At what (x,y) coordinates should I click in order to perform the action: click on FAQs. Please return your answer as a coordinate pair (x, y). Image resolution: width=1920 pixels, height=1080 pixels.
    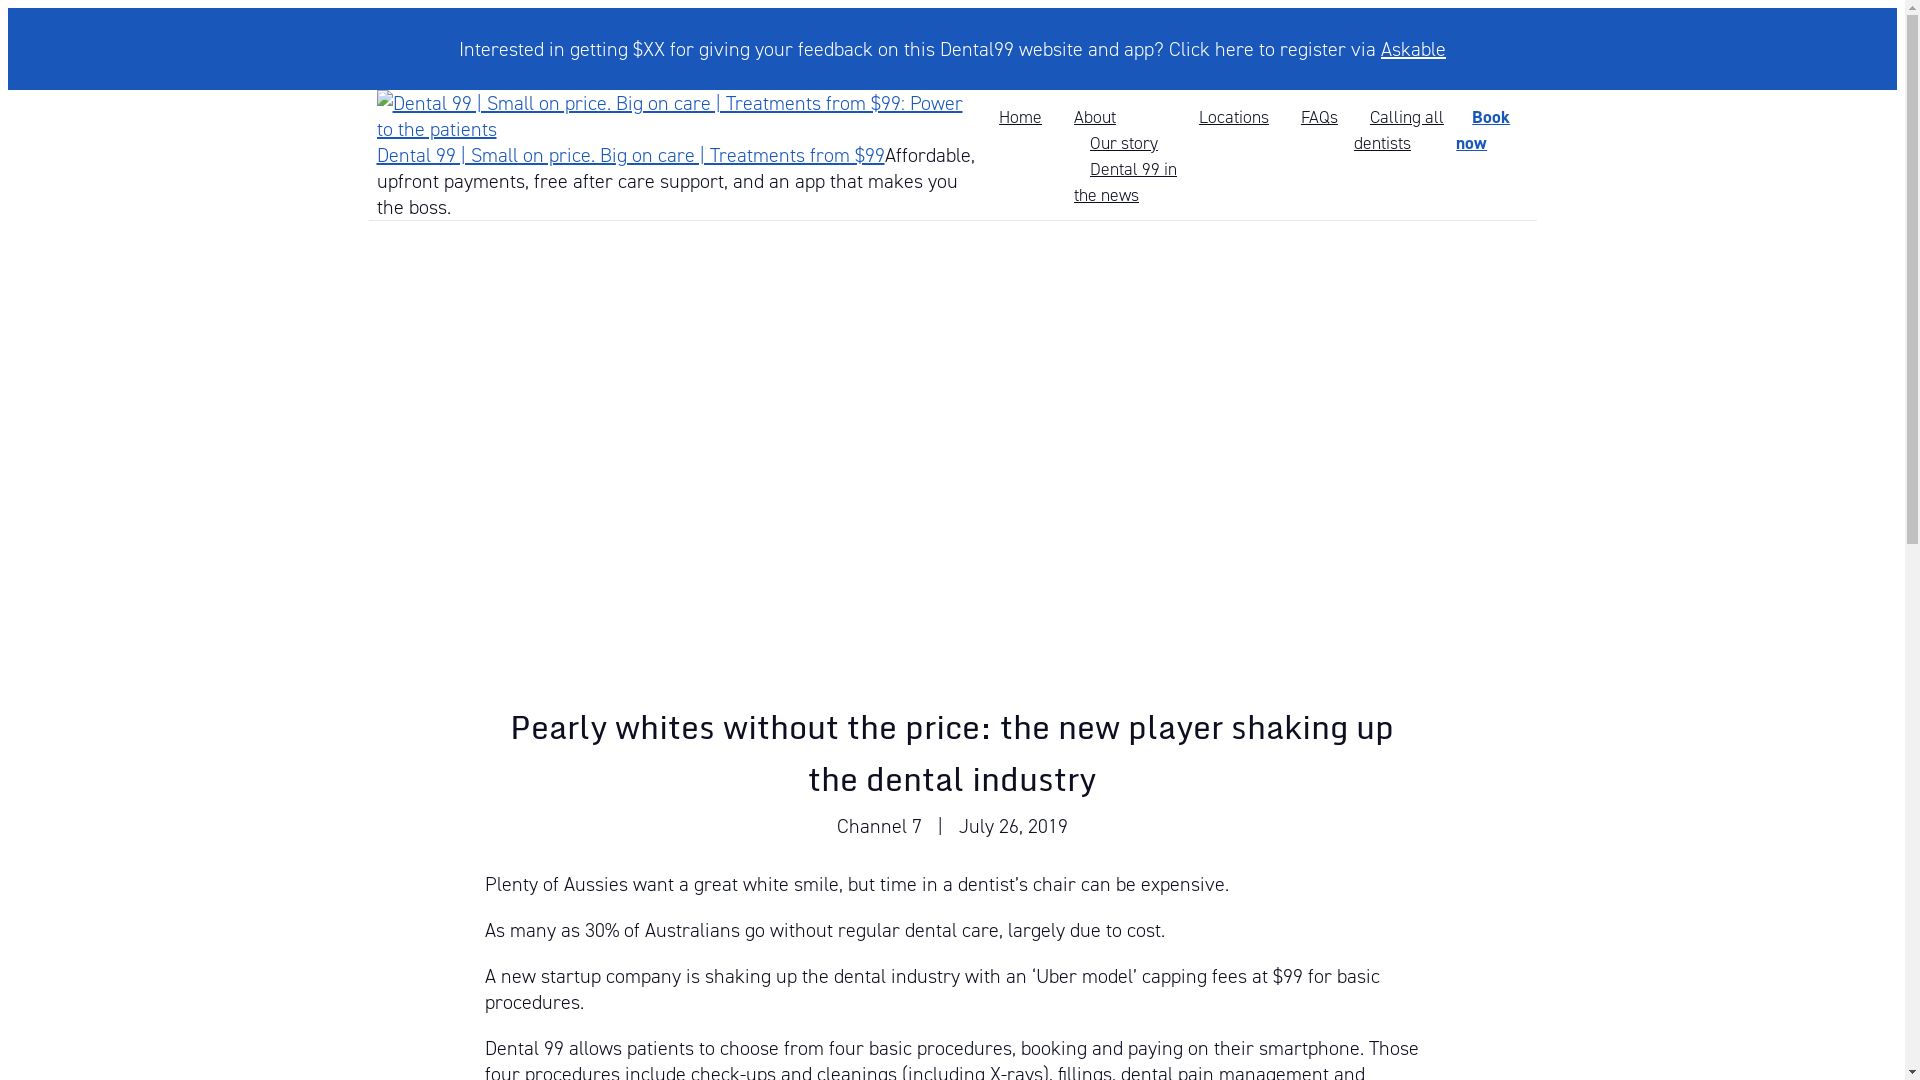
    Looking at the image, I should click on (1320, 117).